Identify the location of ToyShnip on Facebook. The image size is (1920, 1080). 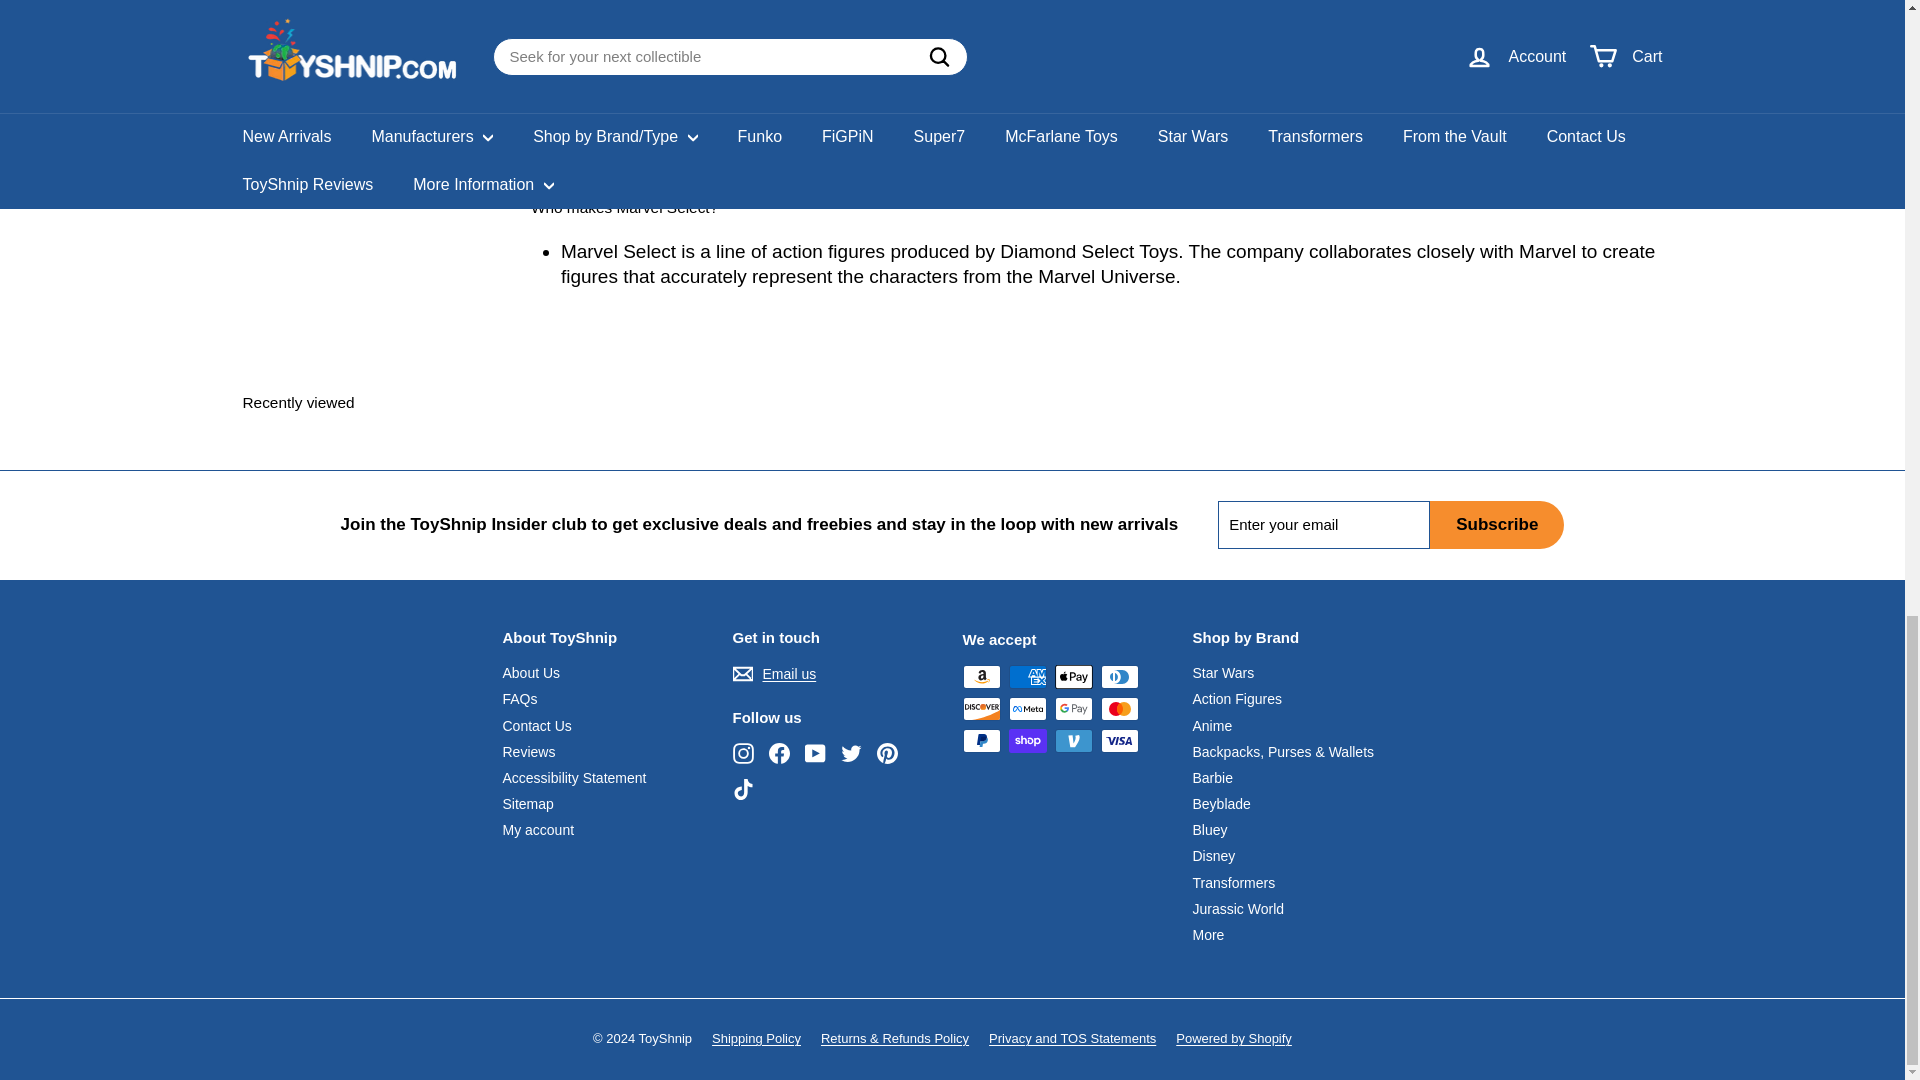
(778, 753).